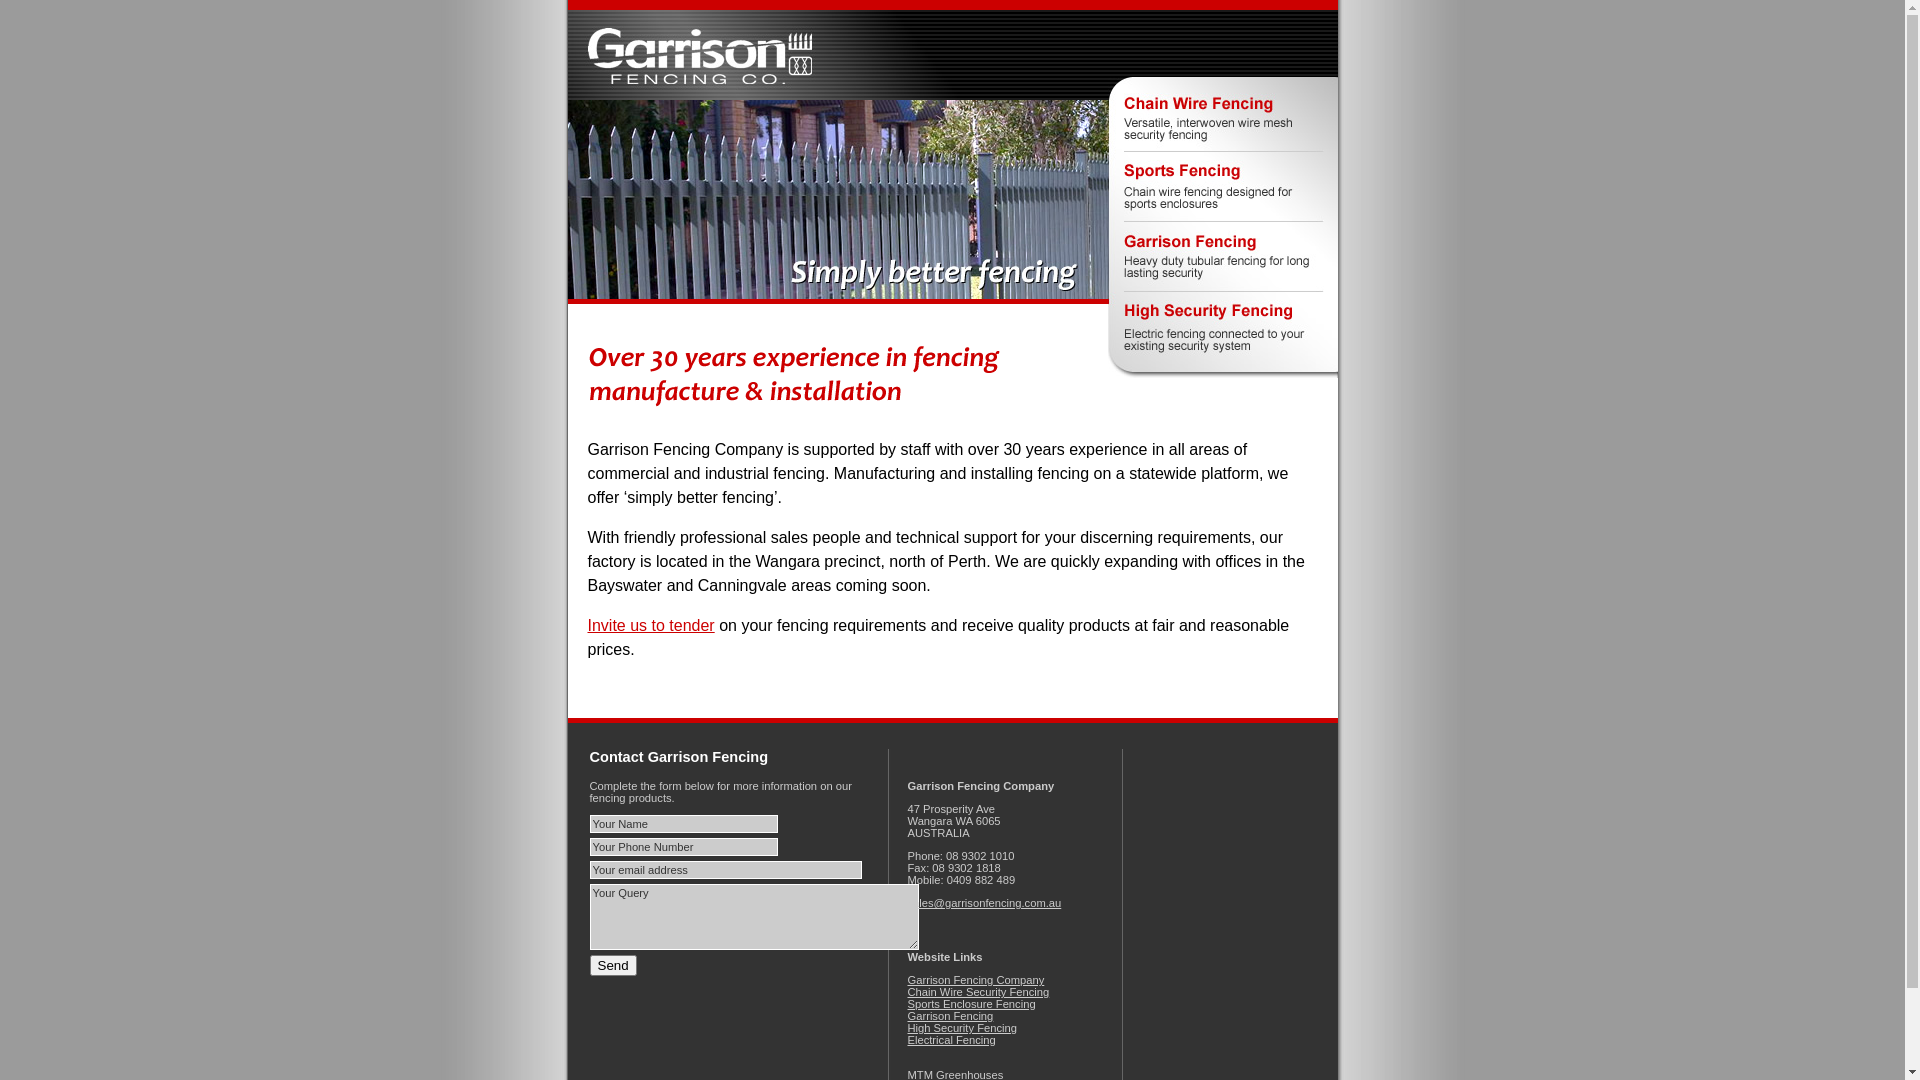 The image size is (1920, 1080). I want to click on sales@garrisonfencing.com.au, so click(985, 903).